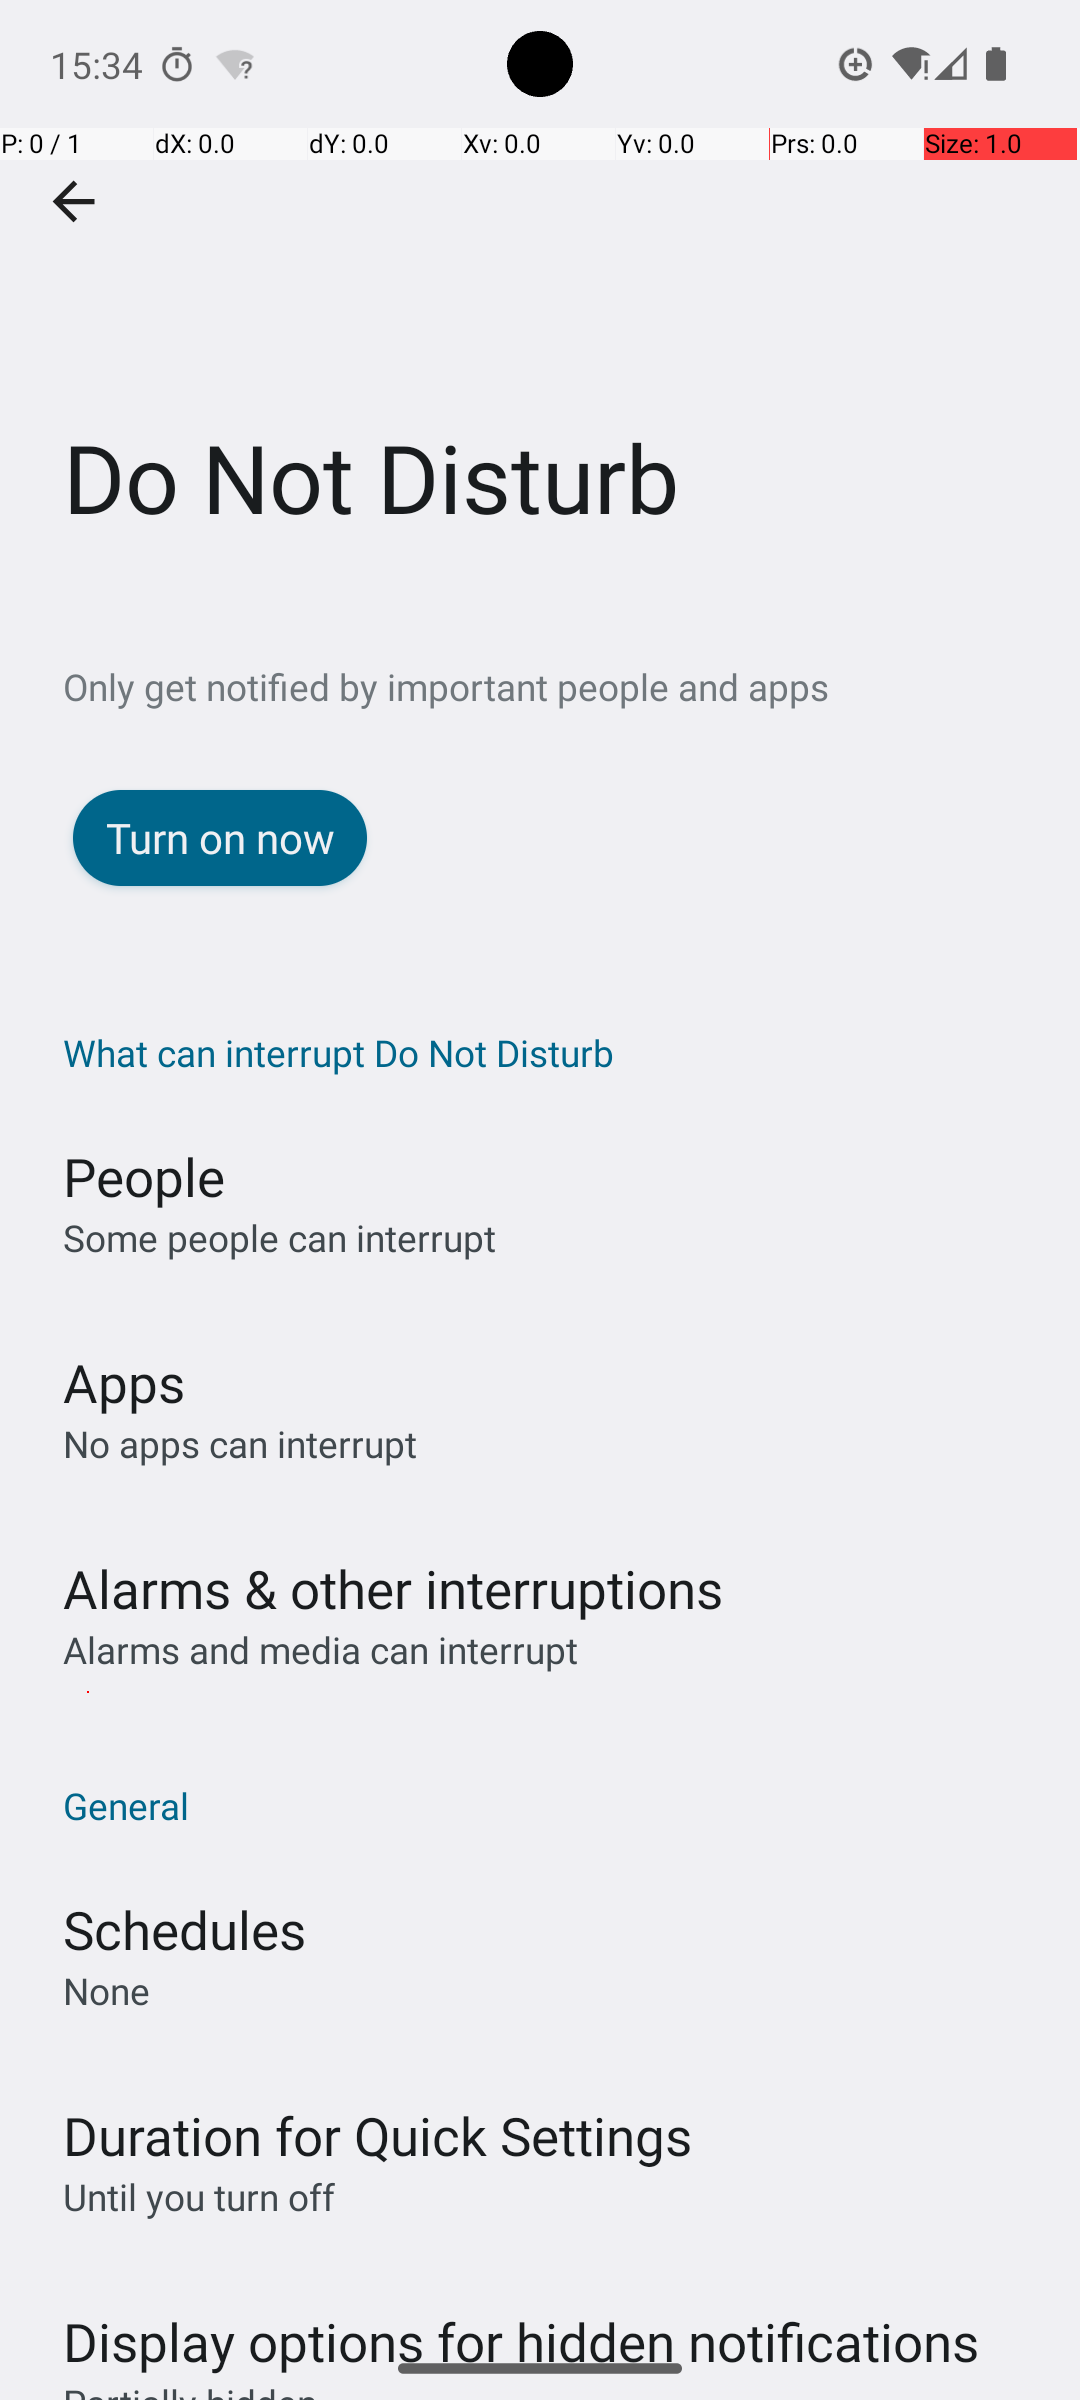  I want to click on No apps can interrupt, so click(240, 1444).